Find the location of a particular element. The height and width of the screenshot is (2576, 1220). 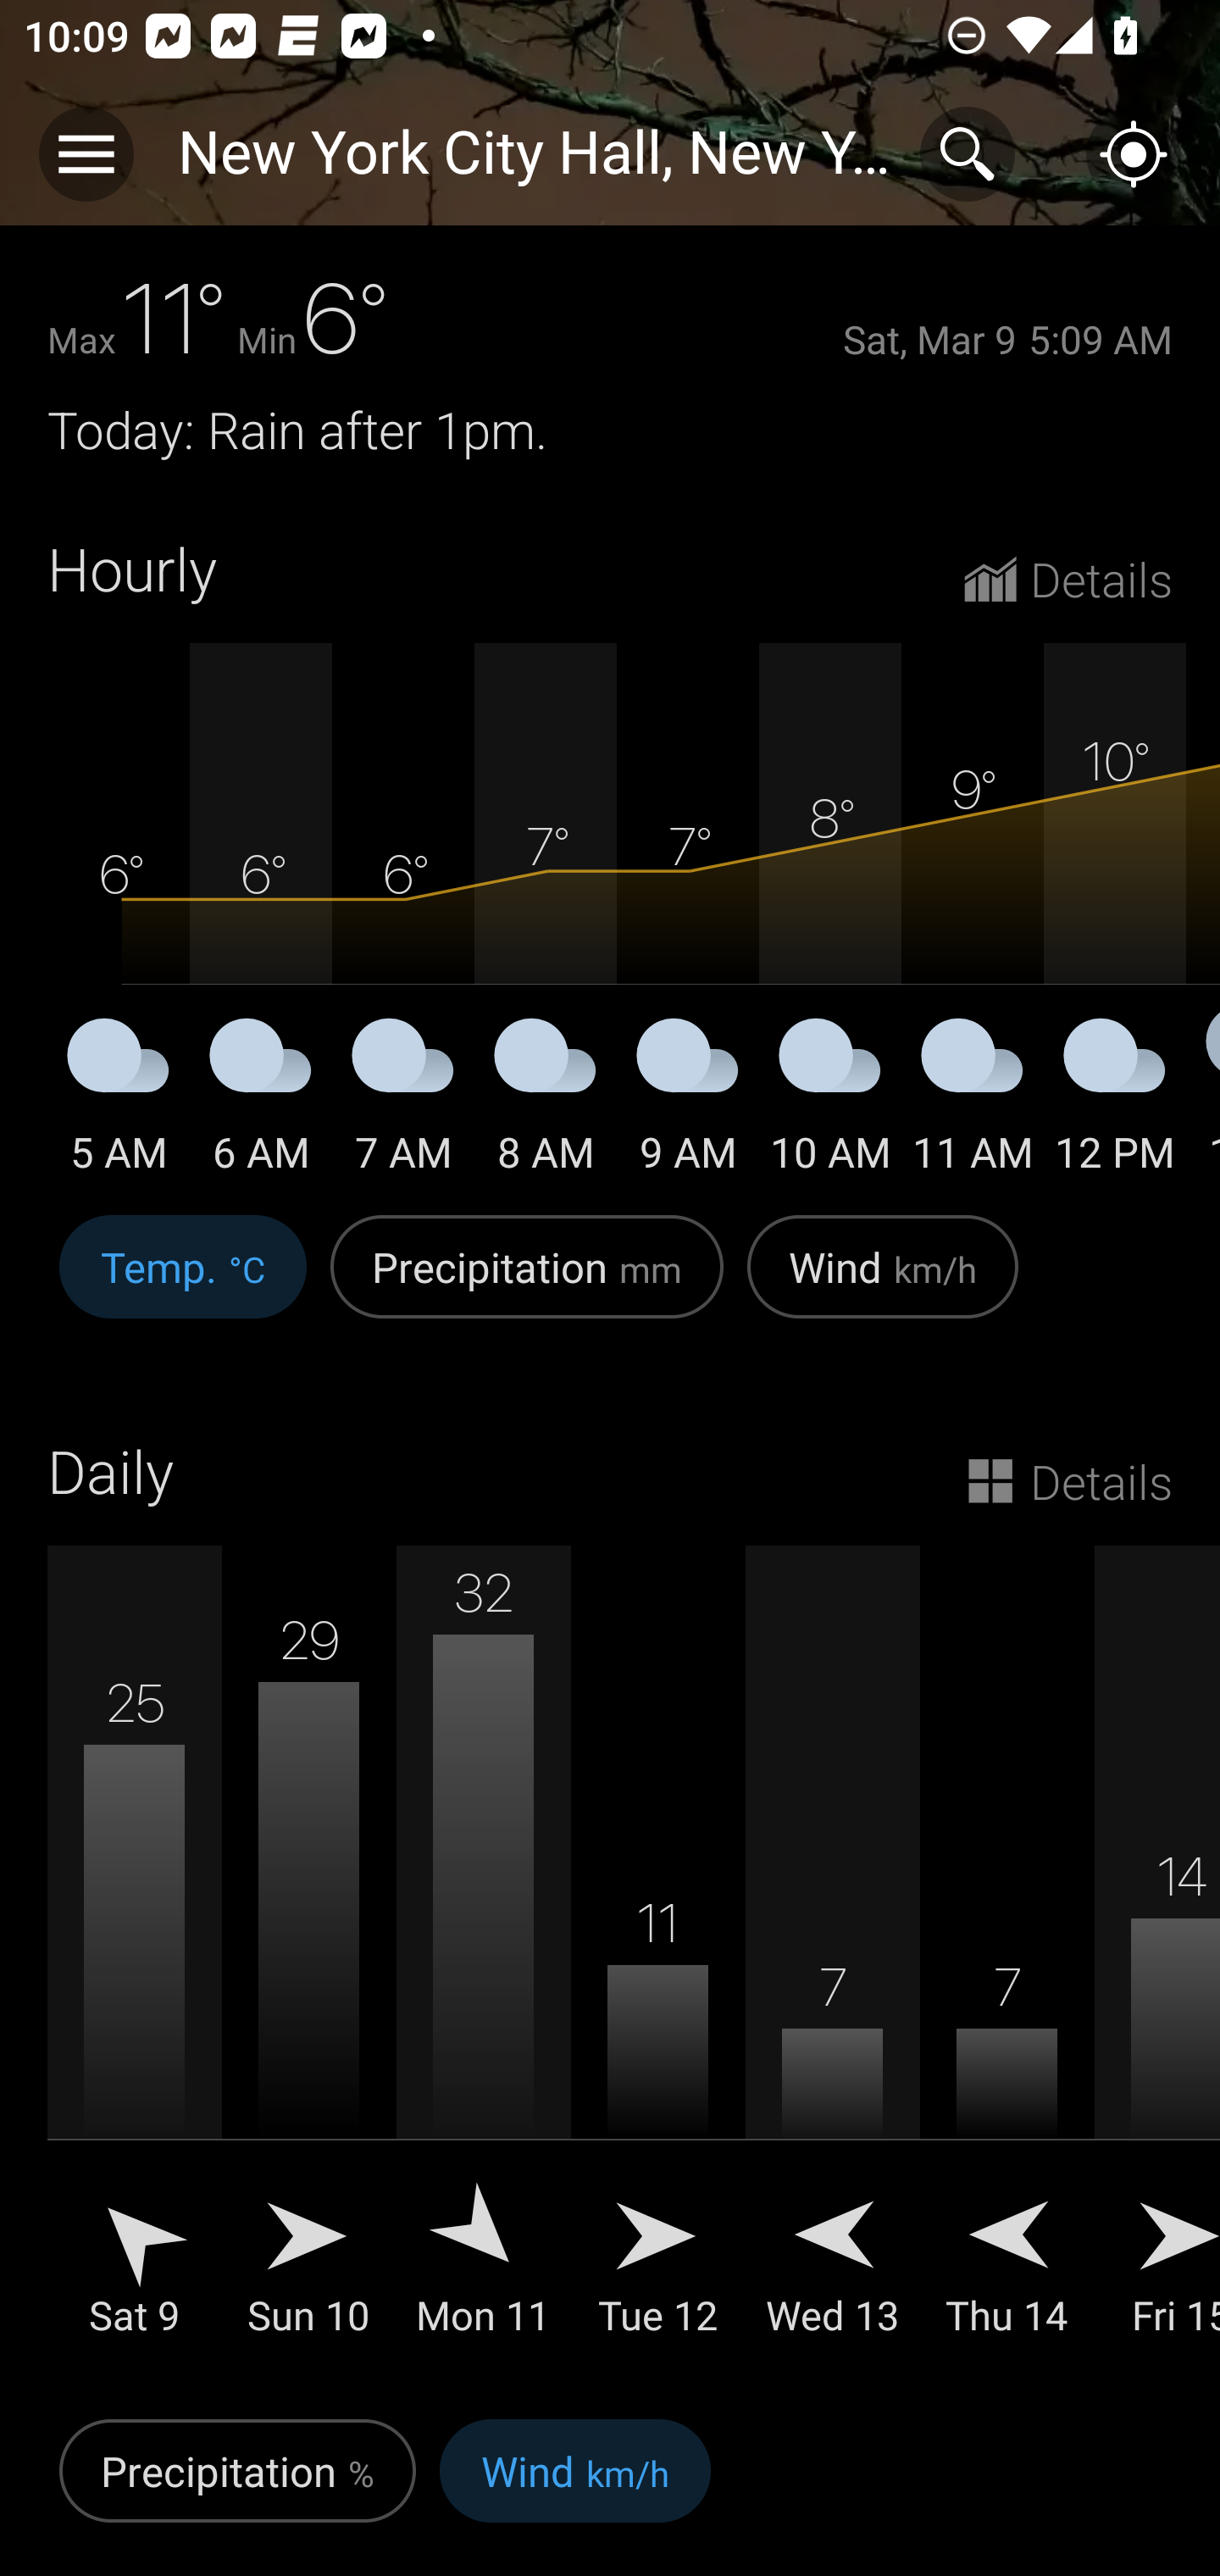

Severe Weather Alerts Gale Watch  is located at coordinates (610, 169).